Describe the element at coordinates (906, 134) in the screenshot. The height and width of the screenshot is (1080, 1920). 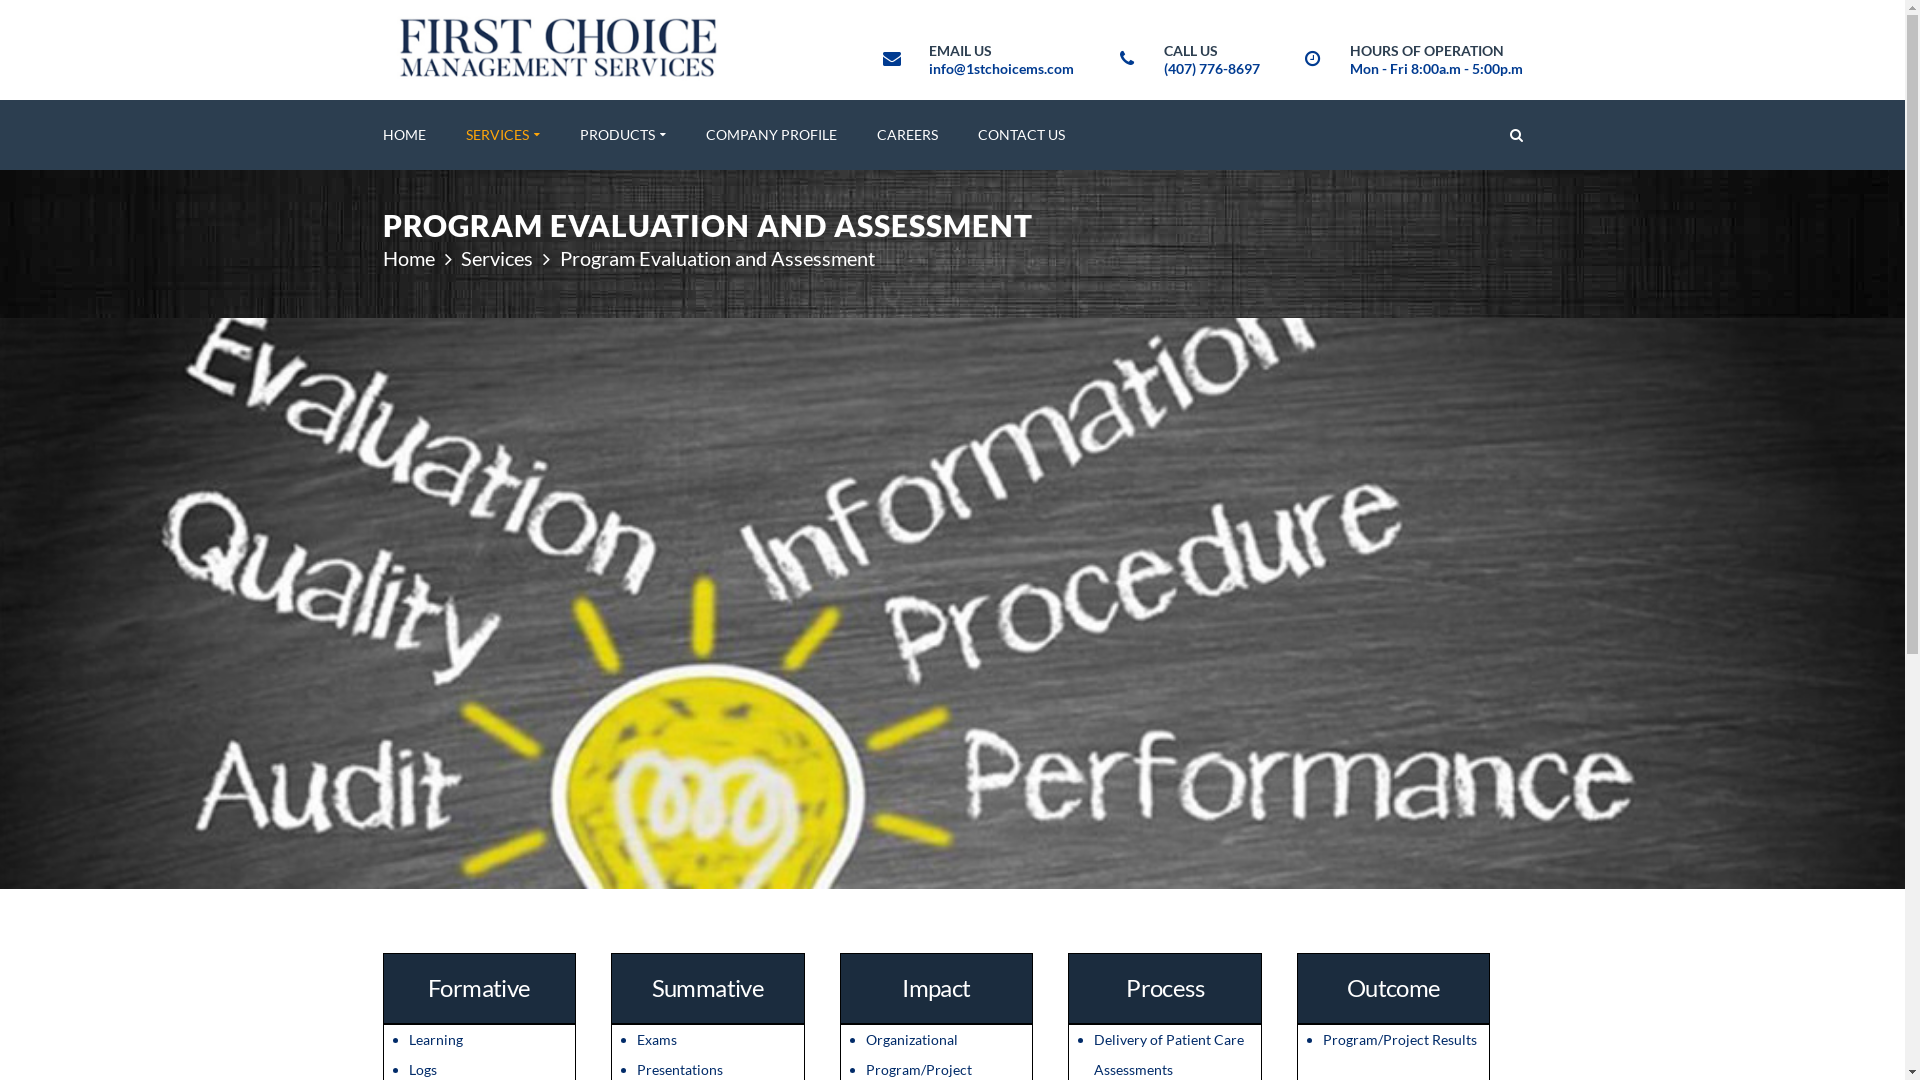
I see `CAREERS` at that location.